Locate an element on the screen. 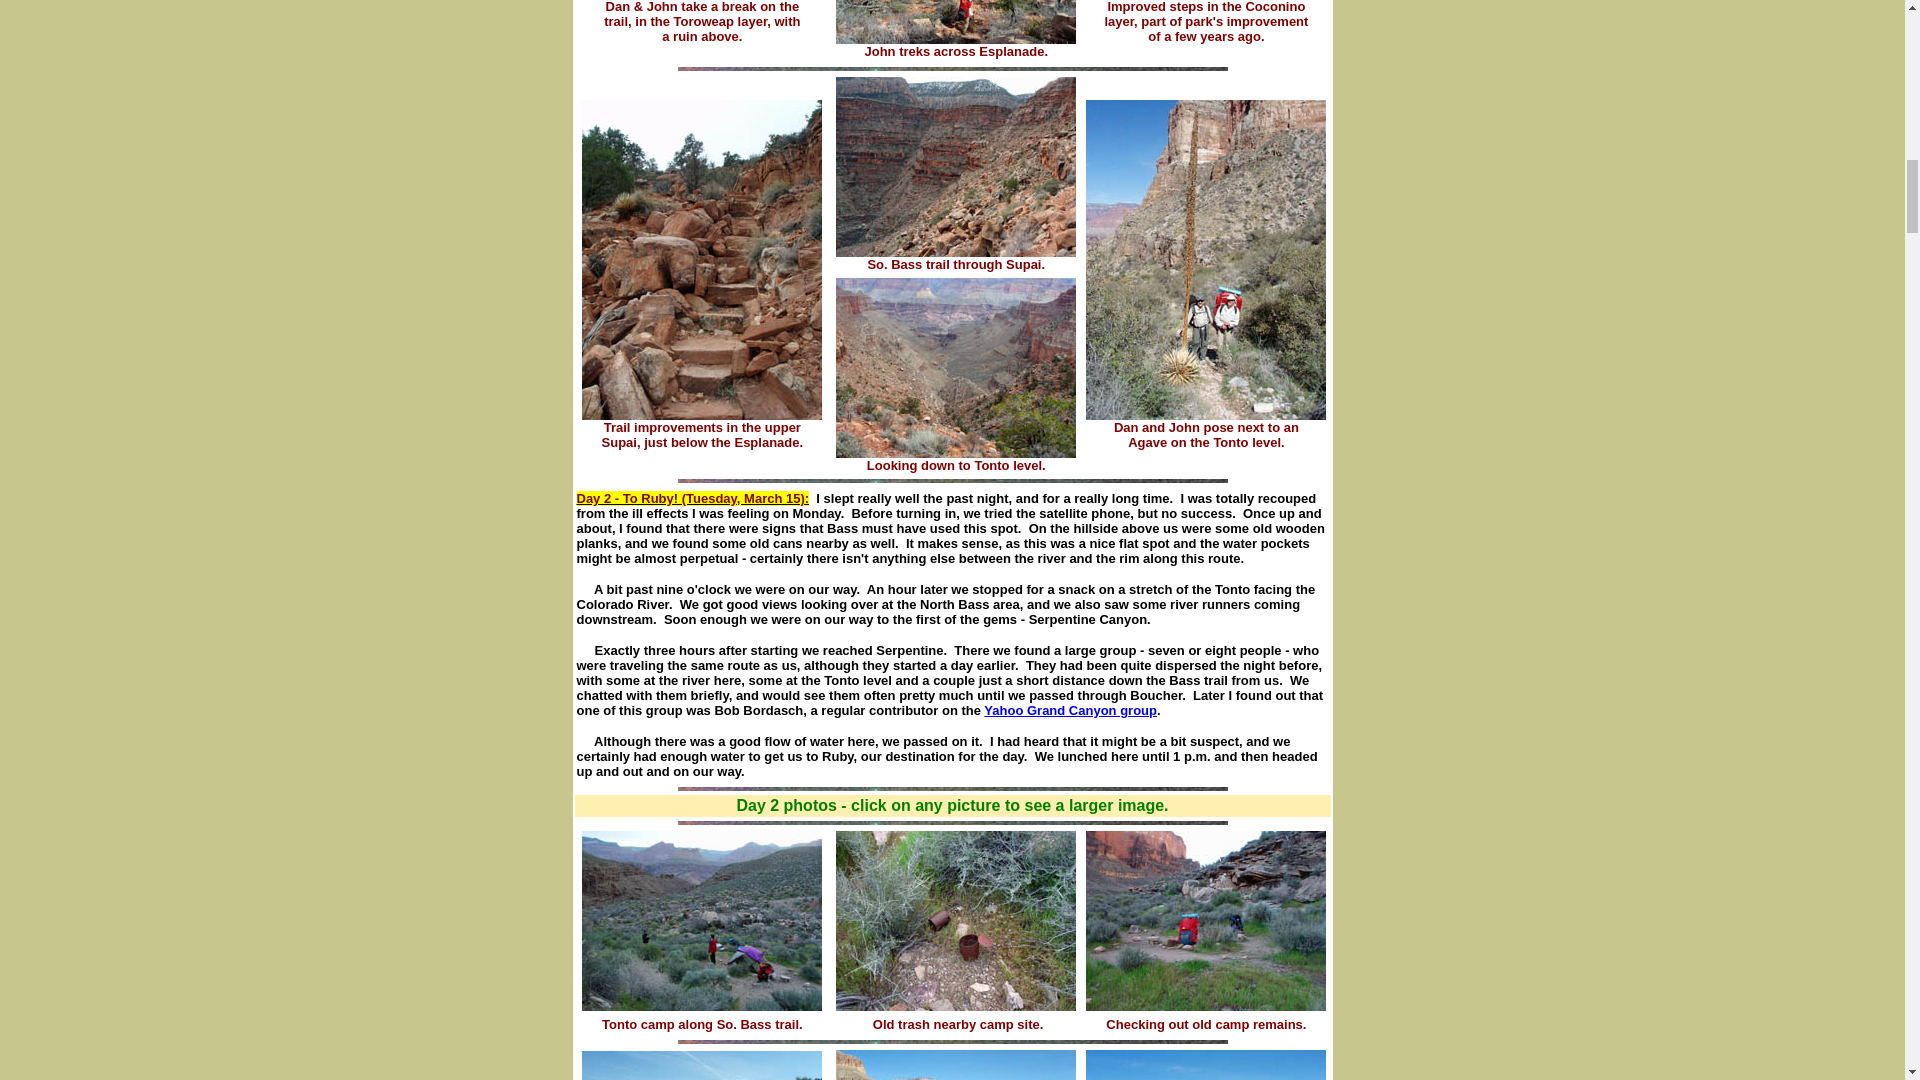 This screenshot has height=1080, width=1920. Yahoo Grand Canyon group is located at coordinates (1070, 710).